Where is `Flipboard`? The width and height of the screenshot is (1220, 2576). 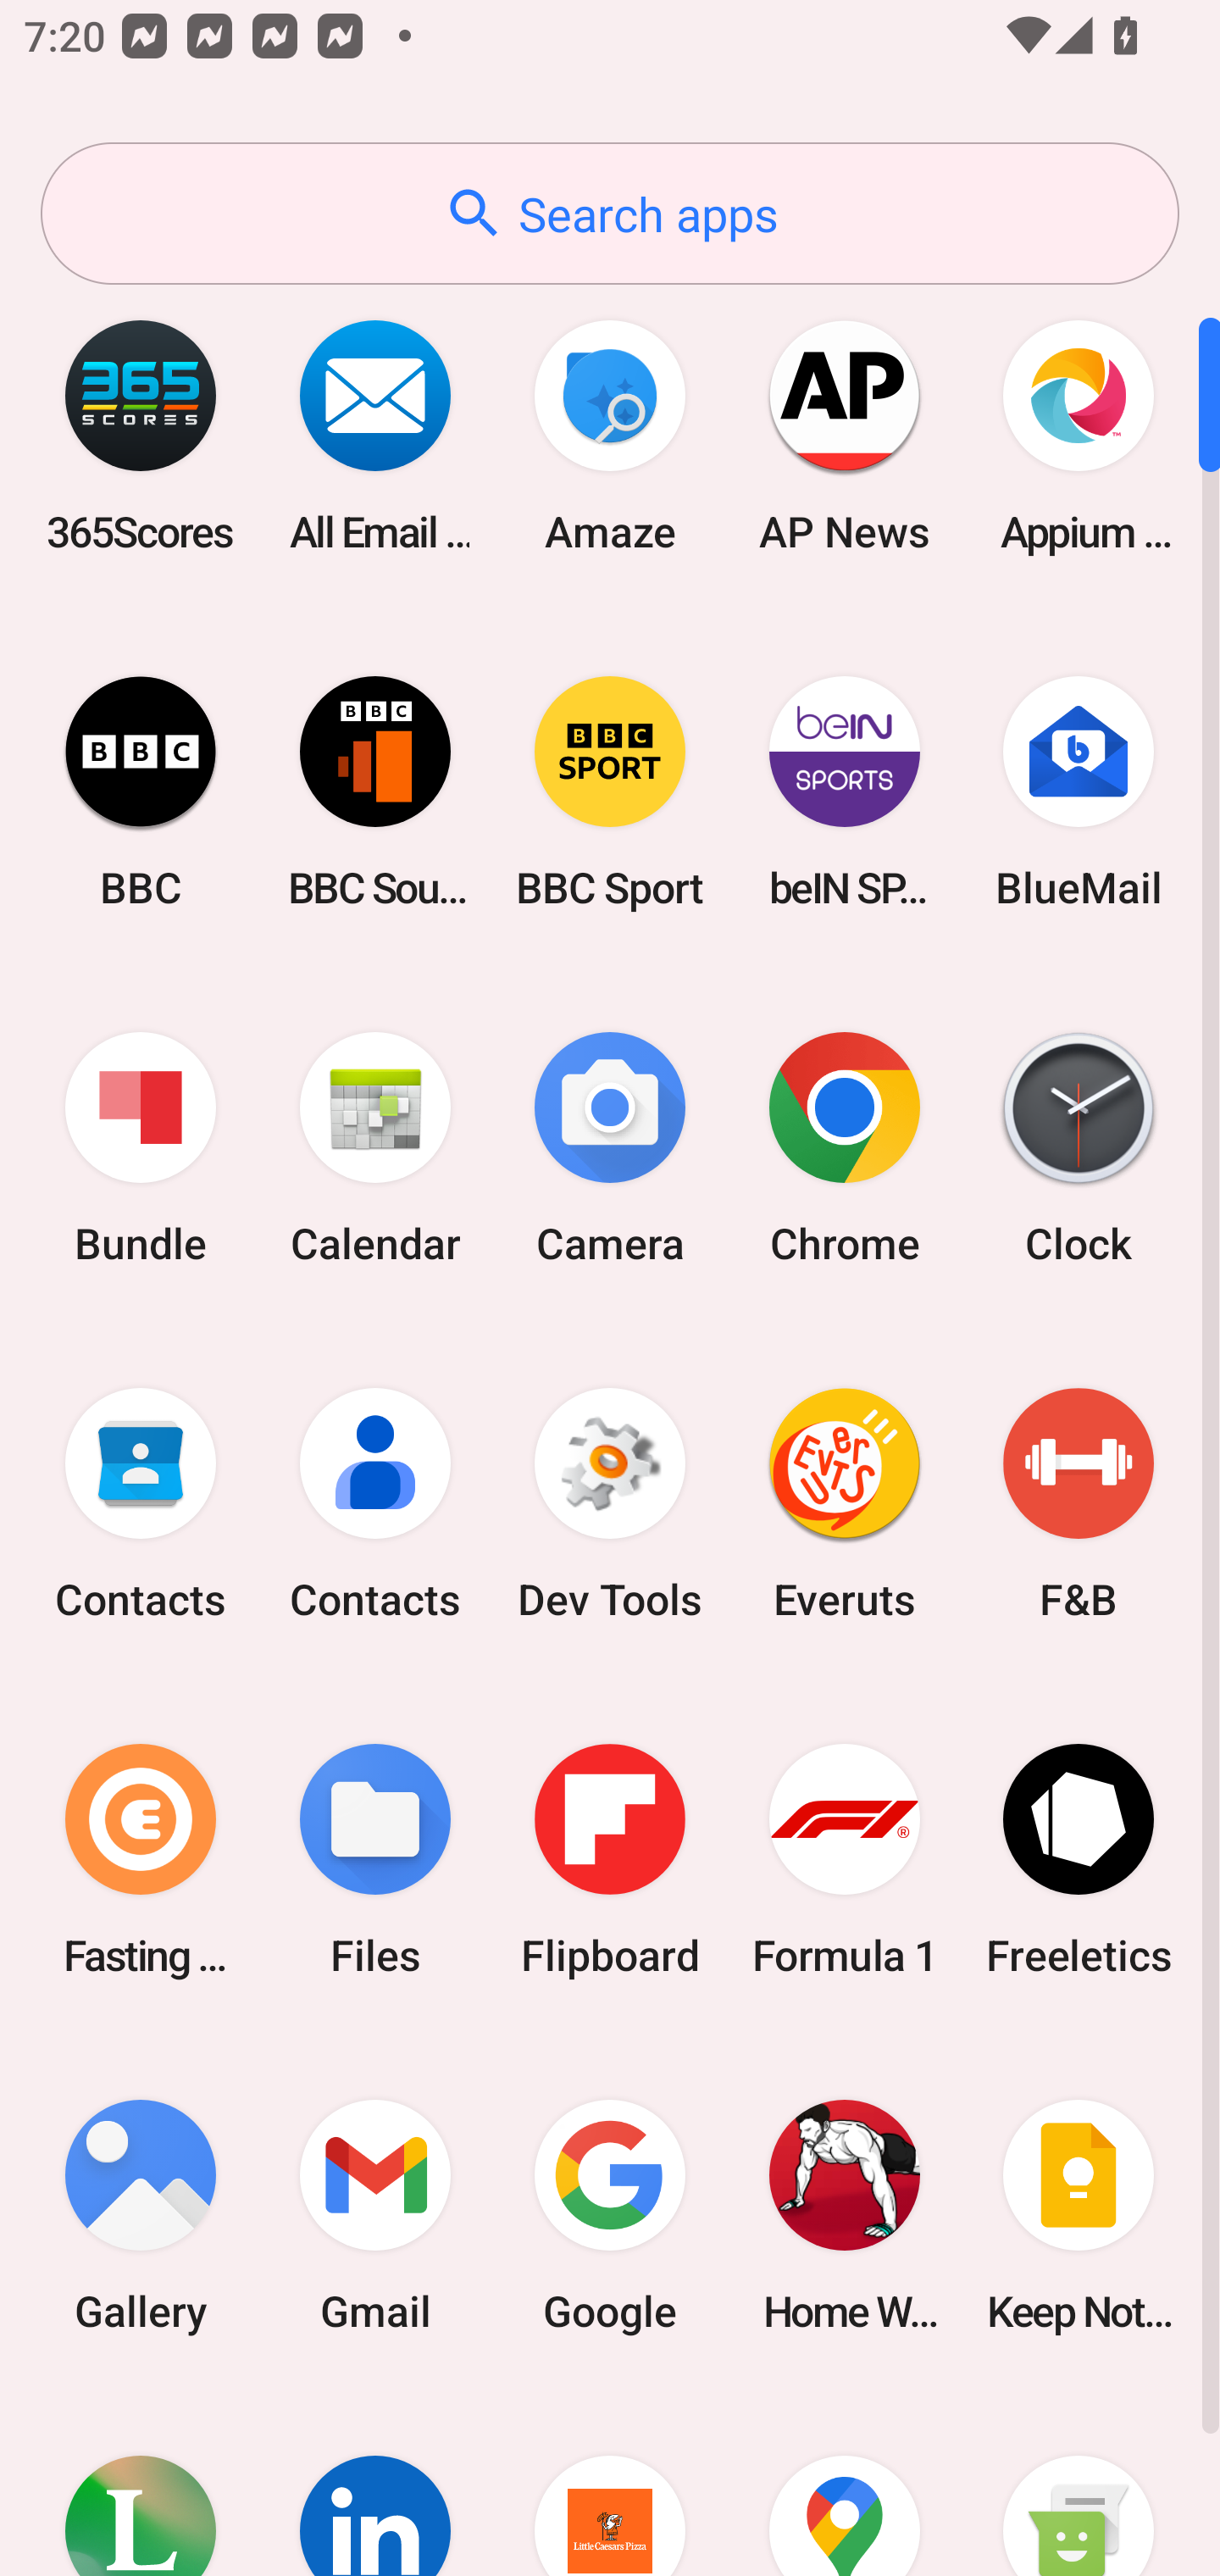
Flipboard is located at coordinates (610, 1859).